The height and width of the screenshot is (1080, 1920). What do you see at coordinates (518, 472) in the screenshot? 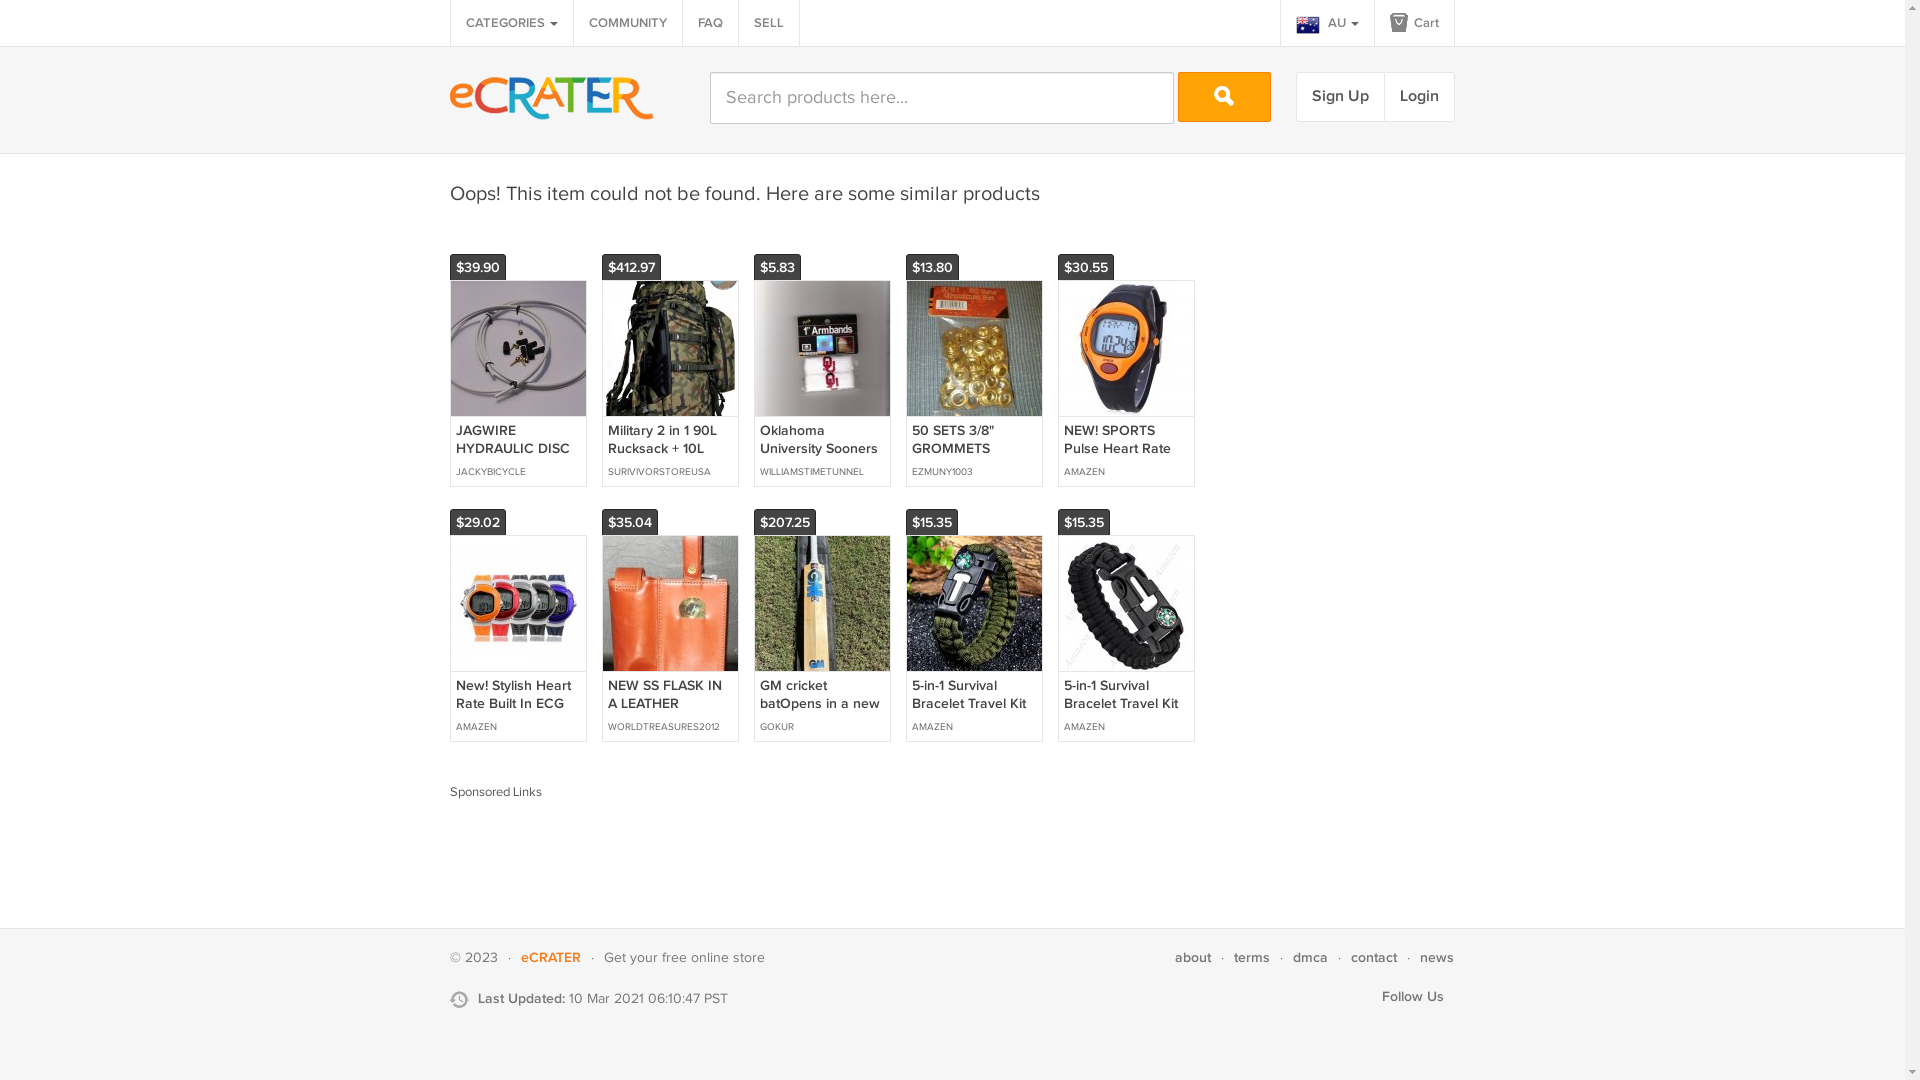
I see `JACKYBICYCLE` at bounding box center [518, 472].